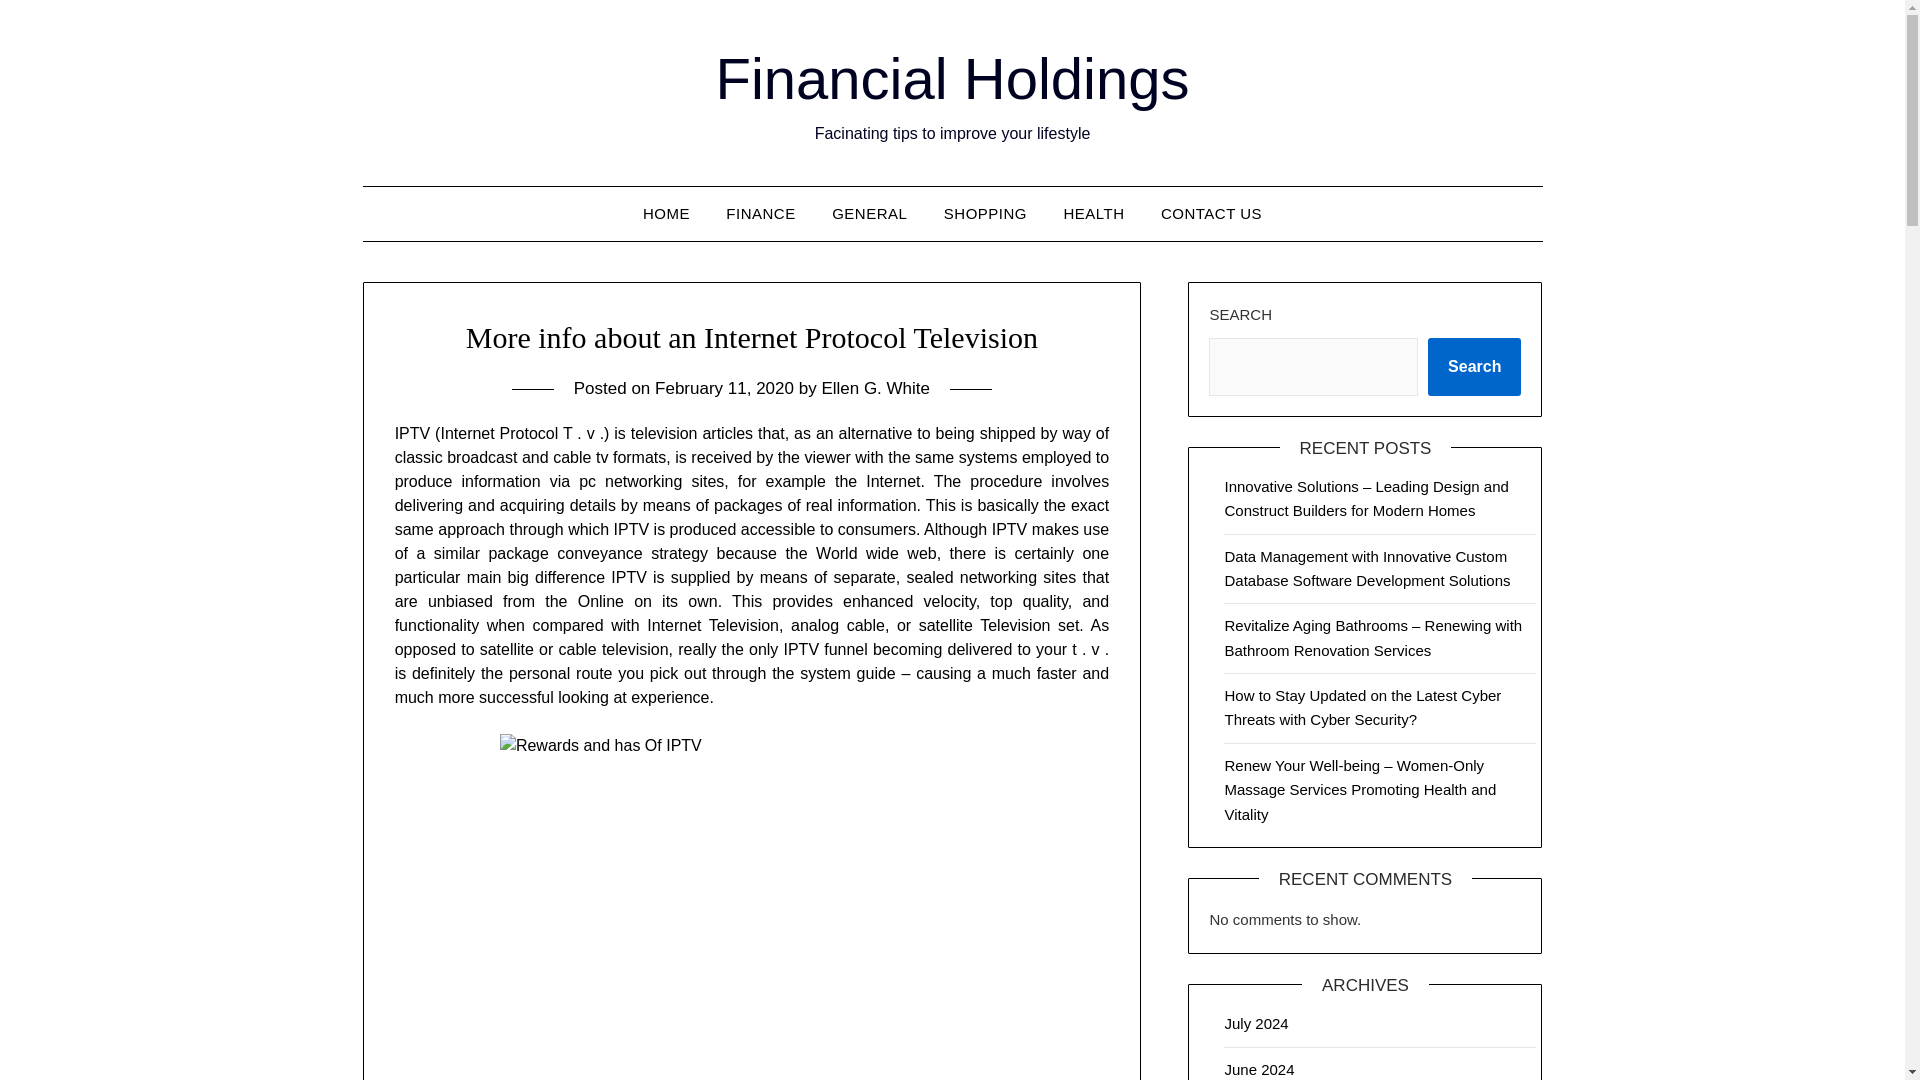 The width and height of the screenshot is (1920, 1080). I want to click on Ellen G. White, so click(875, 388).